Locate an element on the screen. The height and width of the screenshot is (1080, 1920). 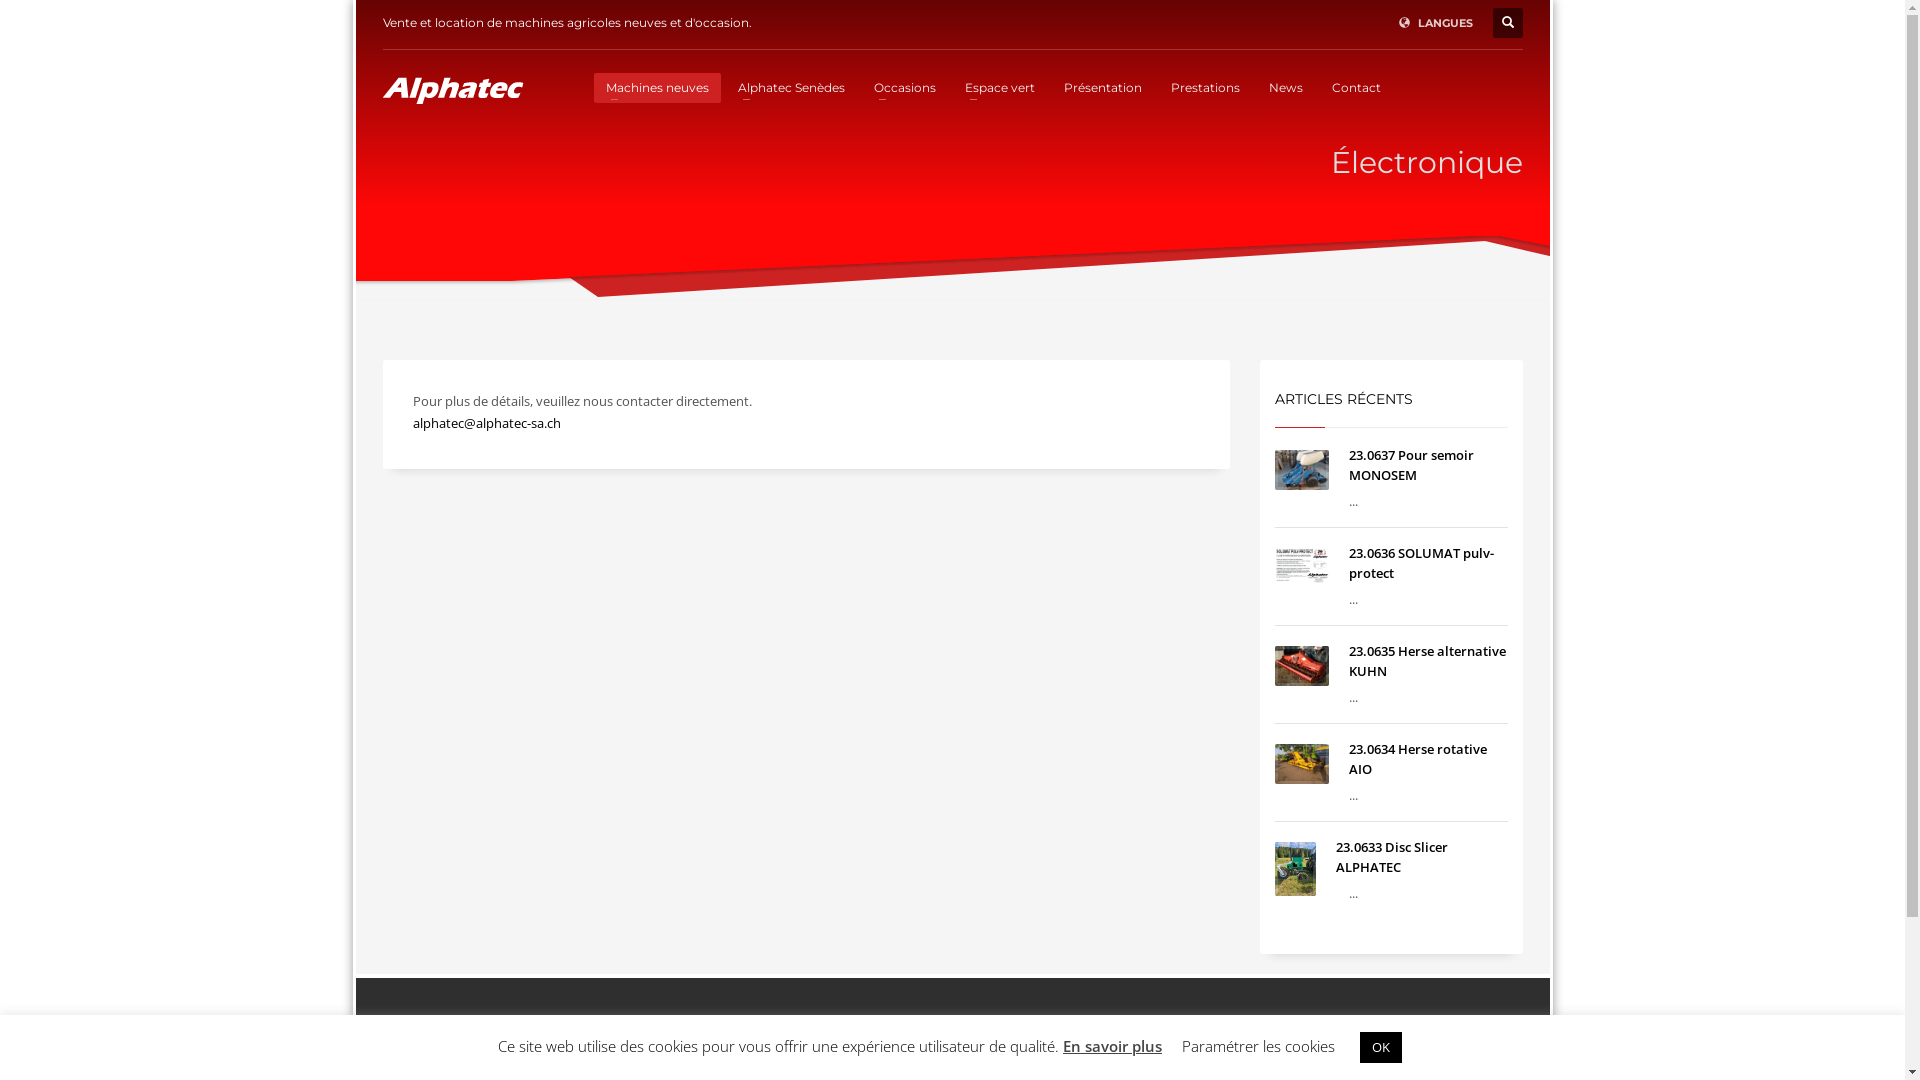
23.0635 Herse alternative KUHN is located at coordinates (1428, 661).